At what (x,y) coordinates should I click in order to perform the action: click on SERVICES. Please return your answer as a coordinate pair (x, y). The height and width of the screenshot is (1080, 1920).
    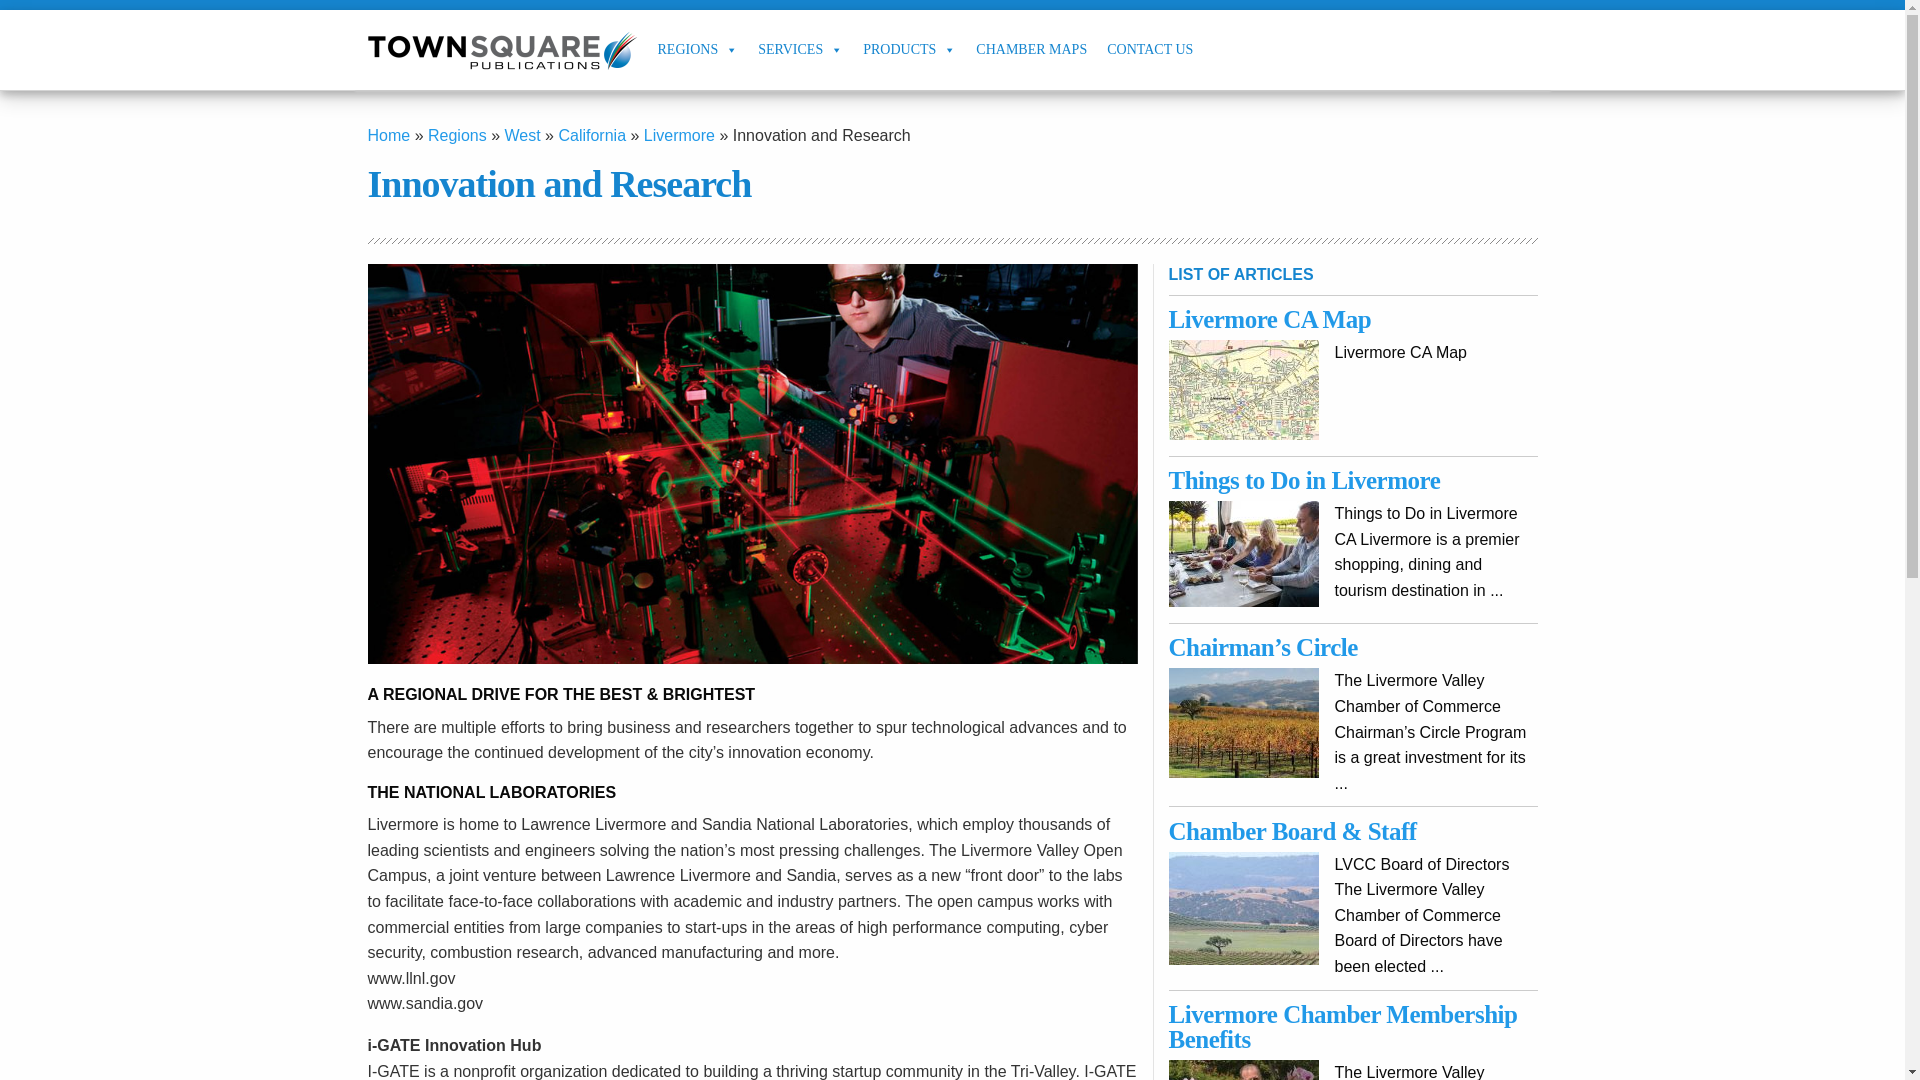
    Looking at the image, I should click on (800, 49).